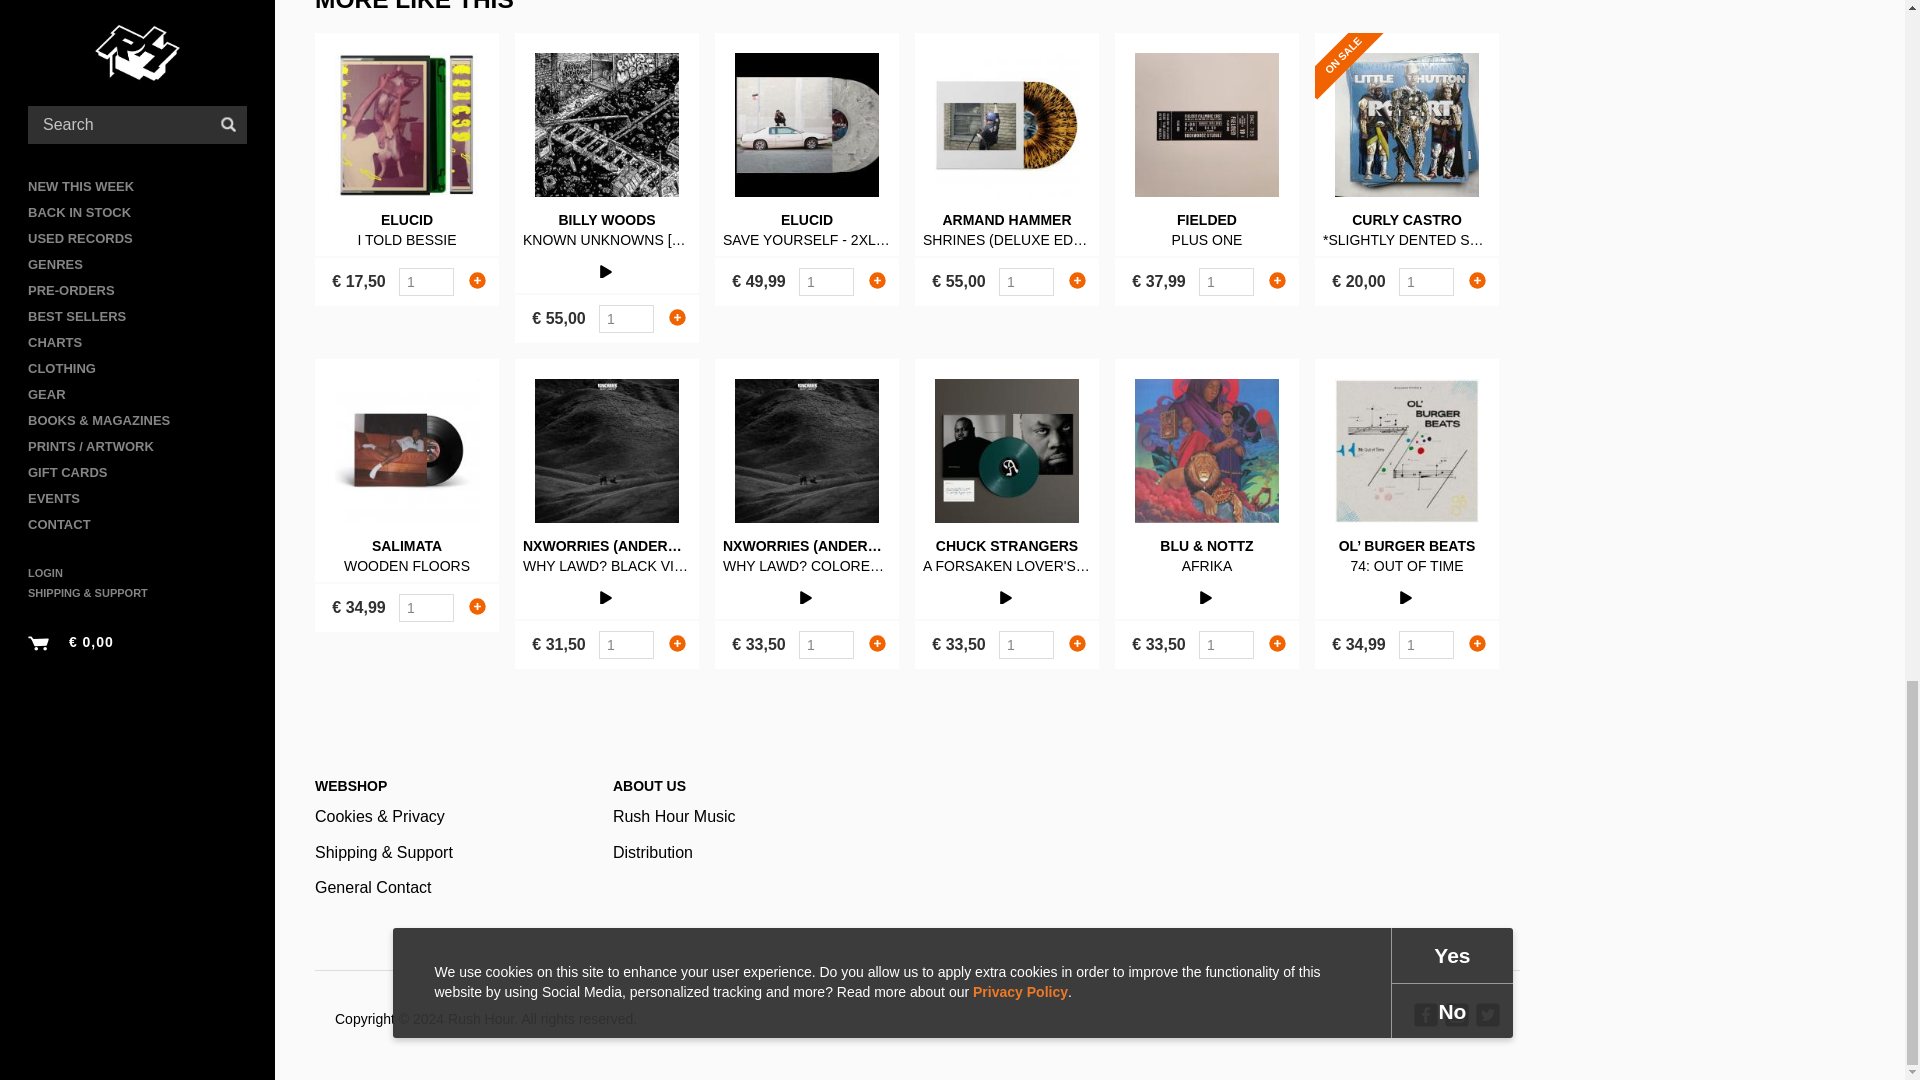  I want to click on 1, so click(1026, 644).